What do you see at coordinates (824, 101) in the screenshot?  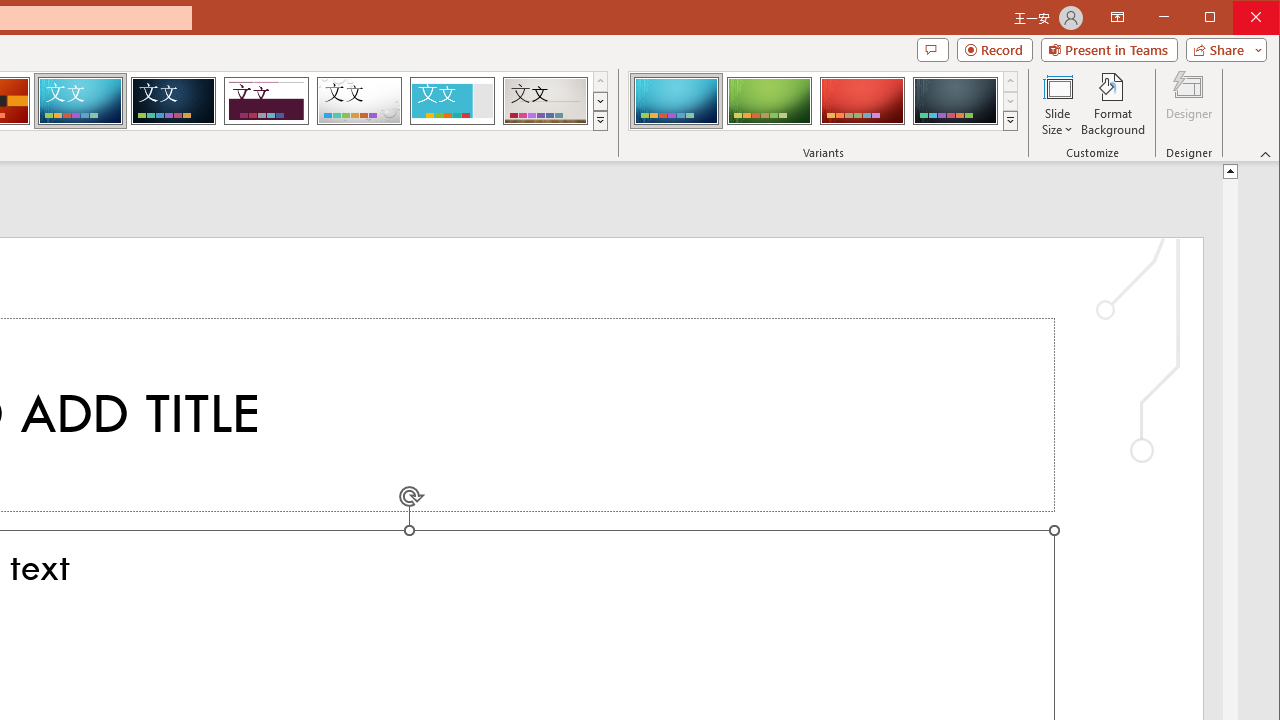 I see `AutomationID: ThemeVariantsGallery` at bounding box center [824, 101].